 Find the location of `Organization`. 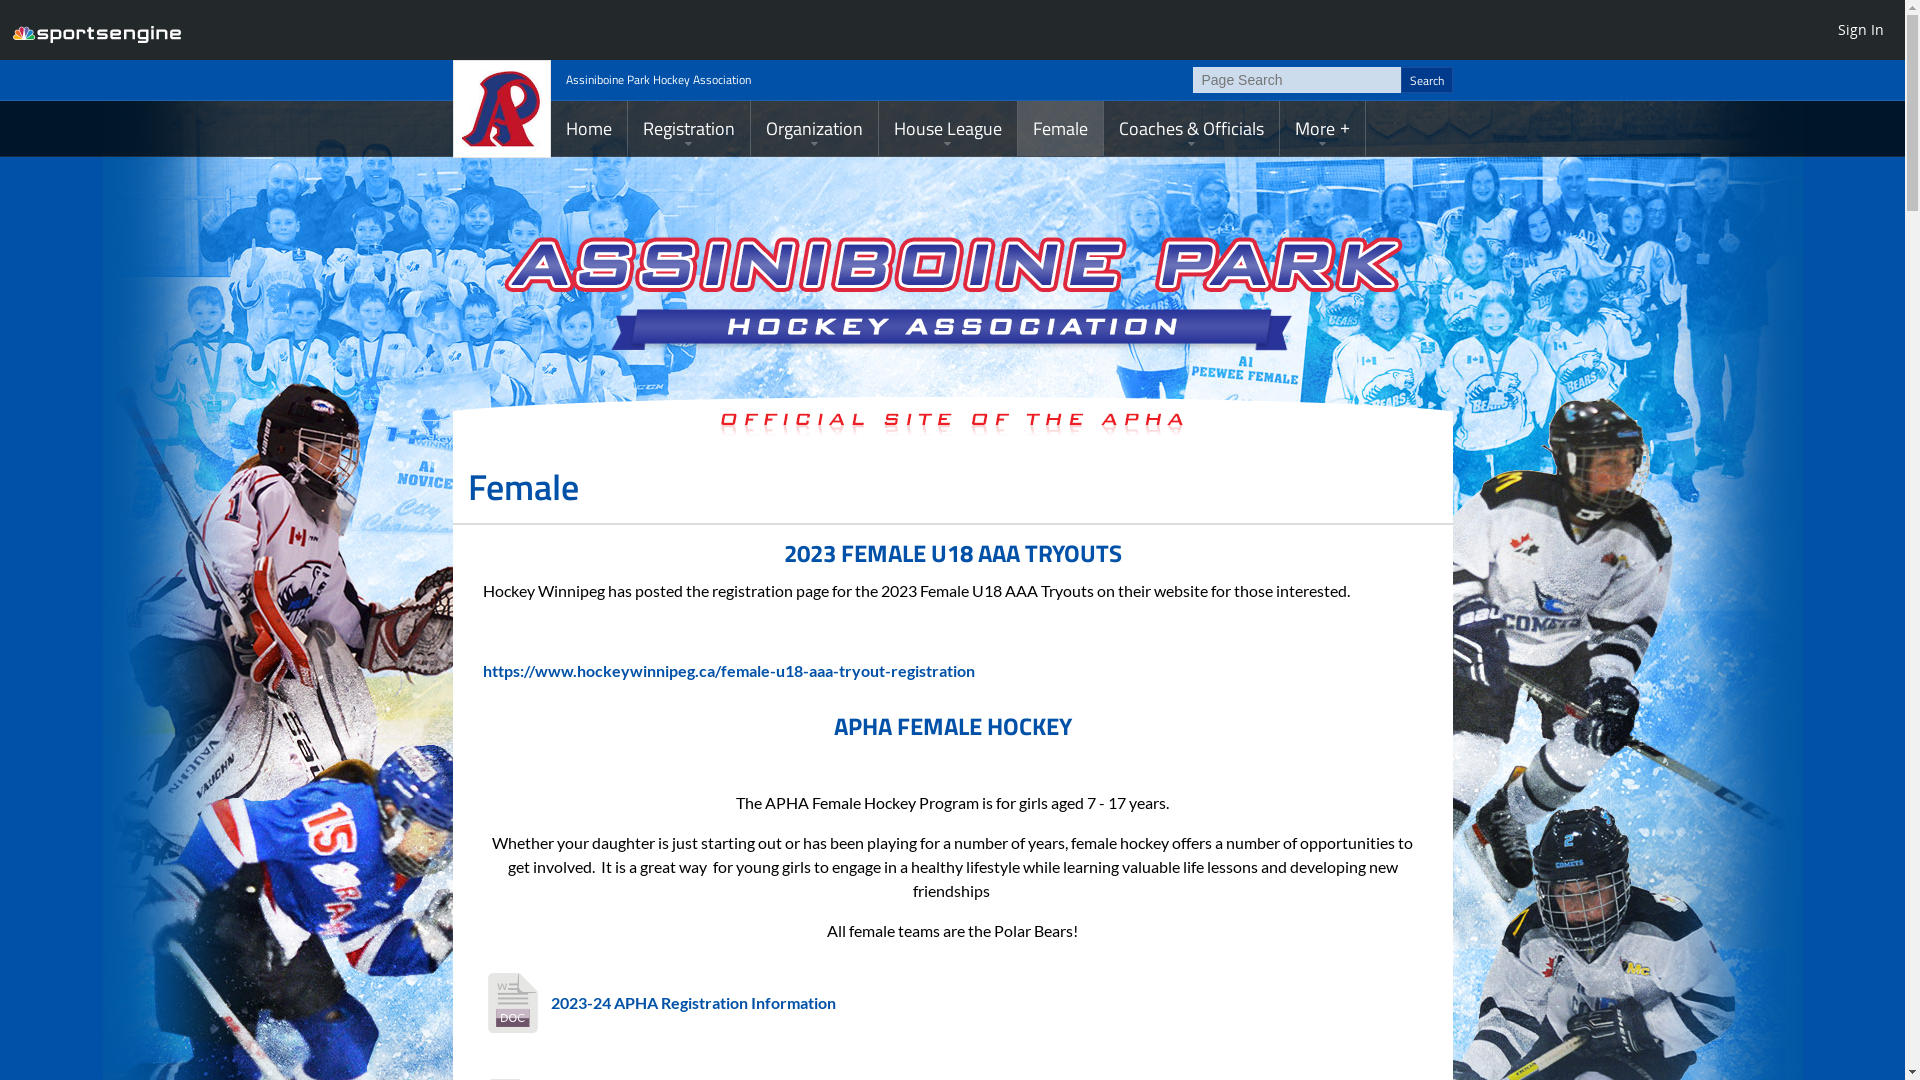

Organization is located at coordinates (814, 128).